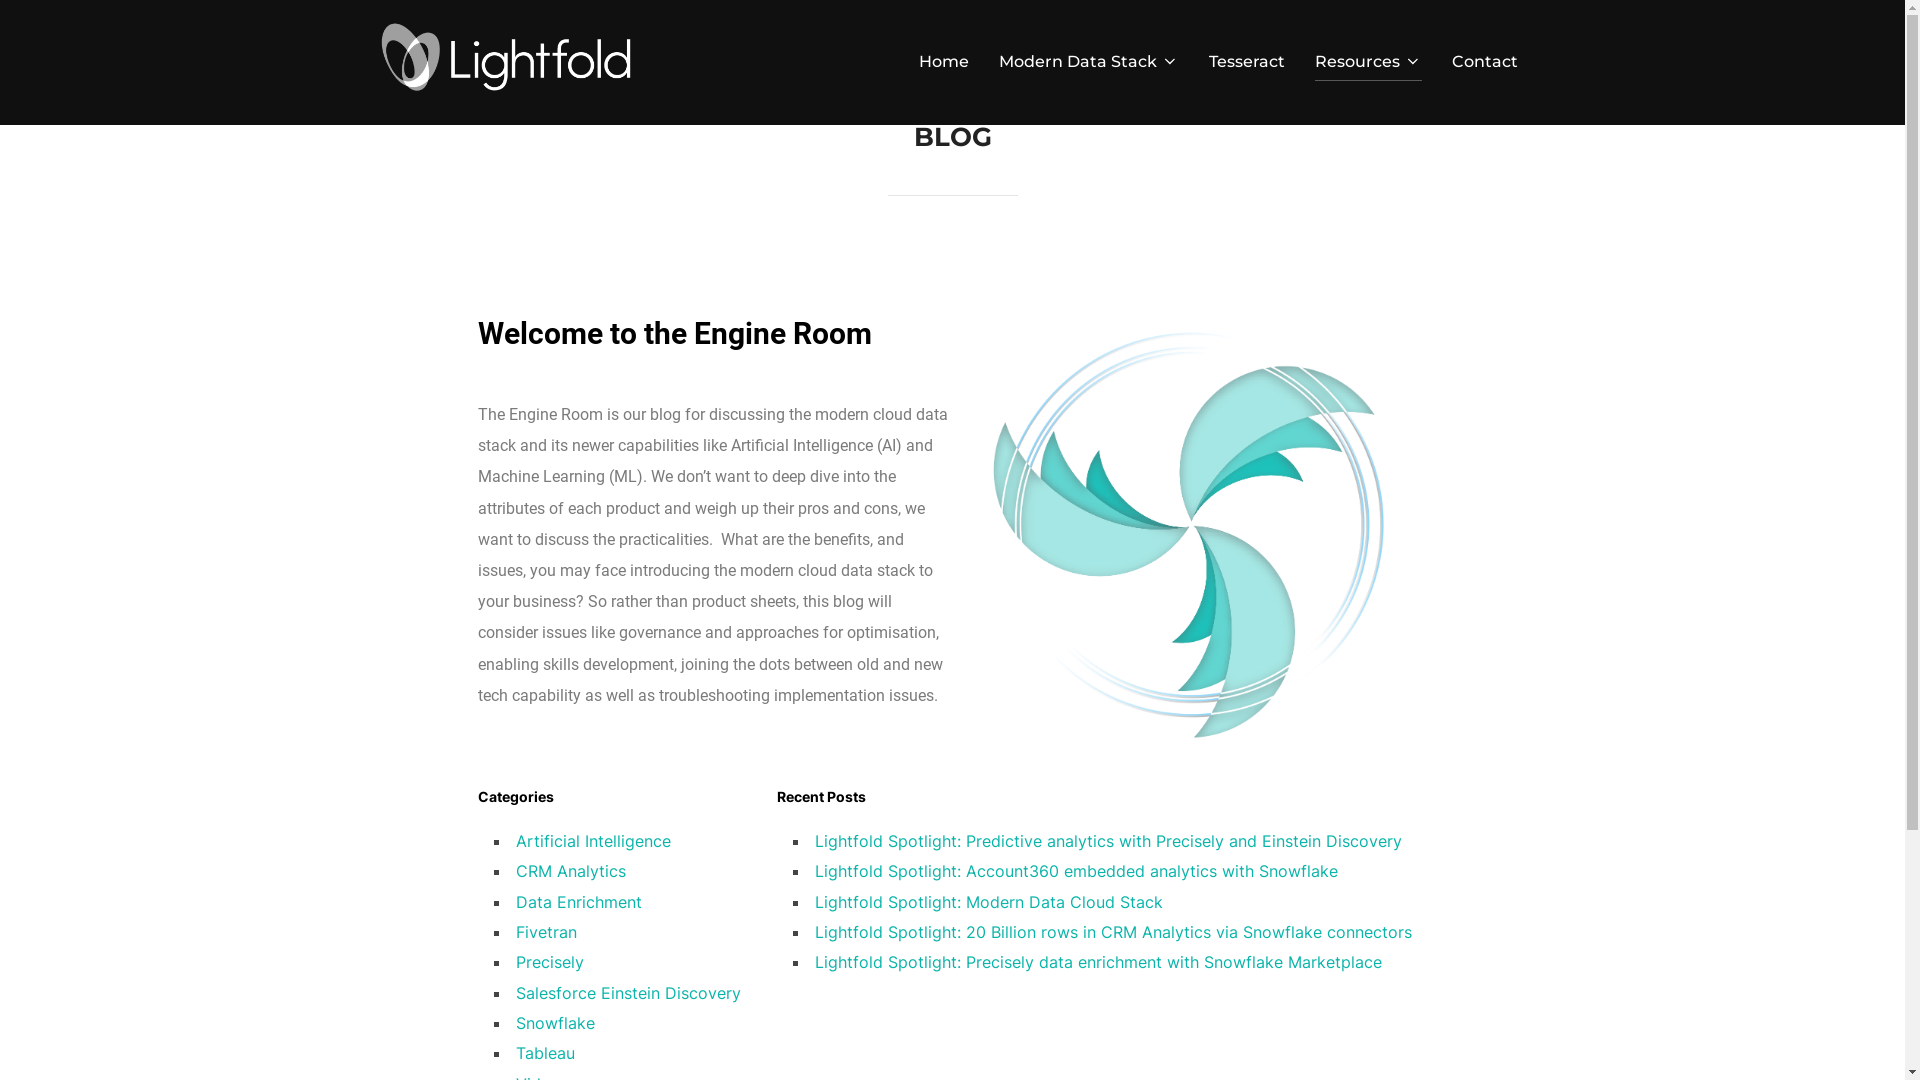  I want to click on Tableau, so click(546, 1053).